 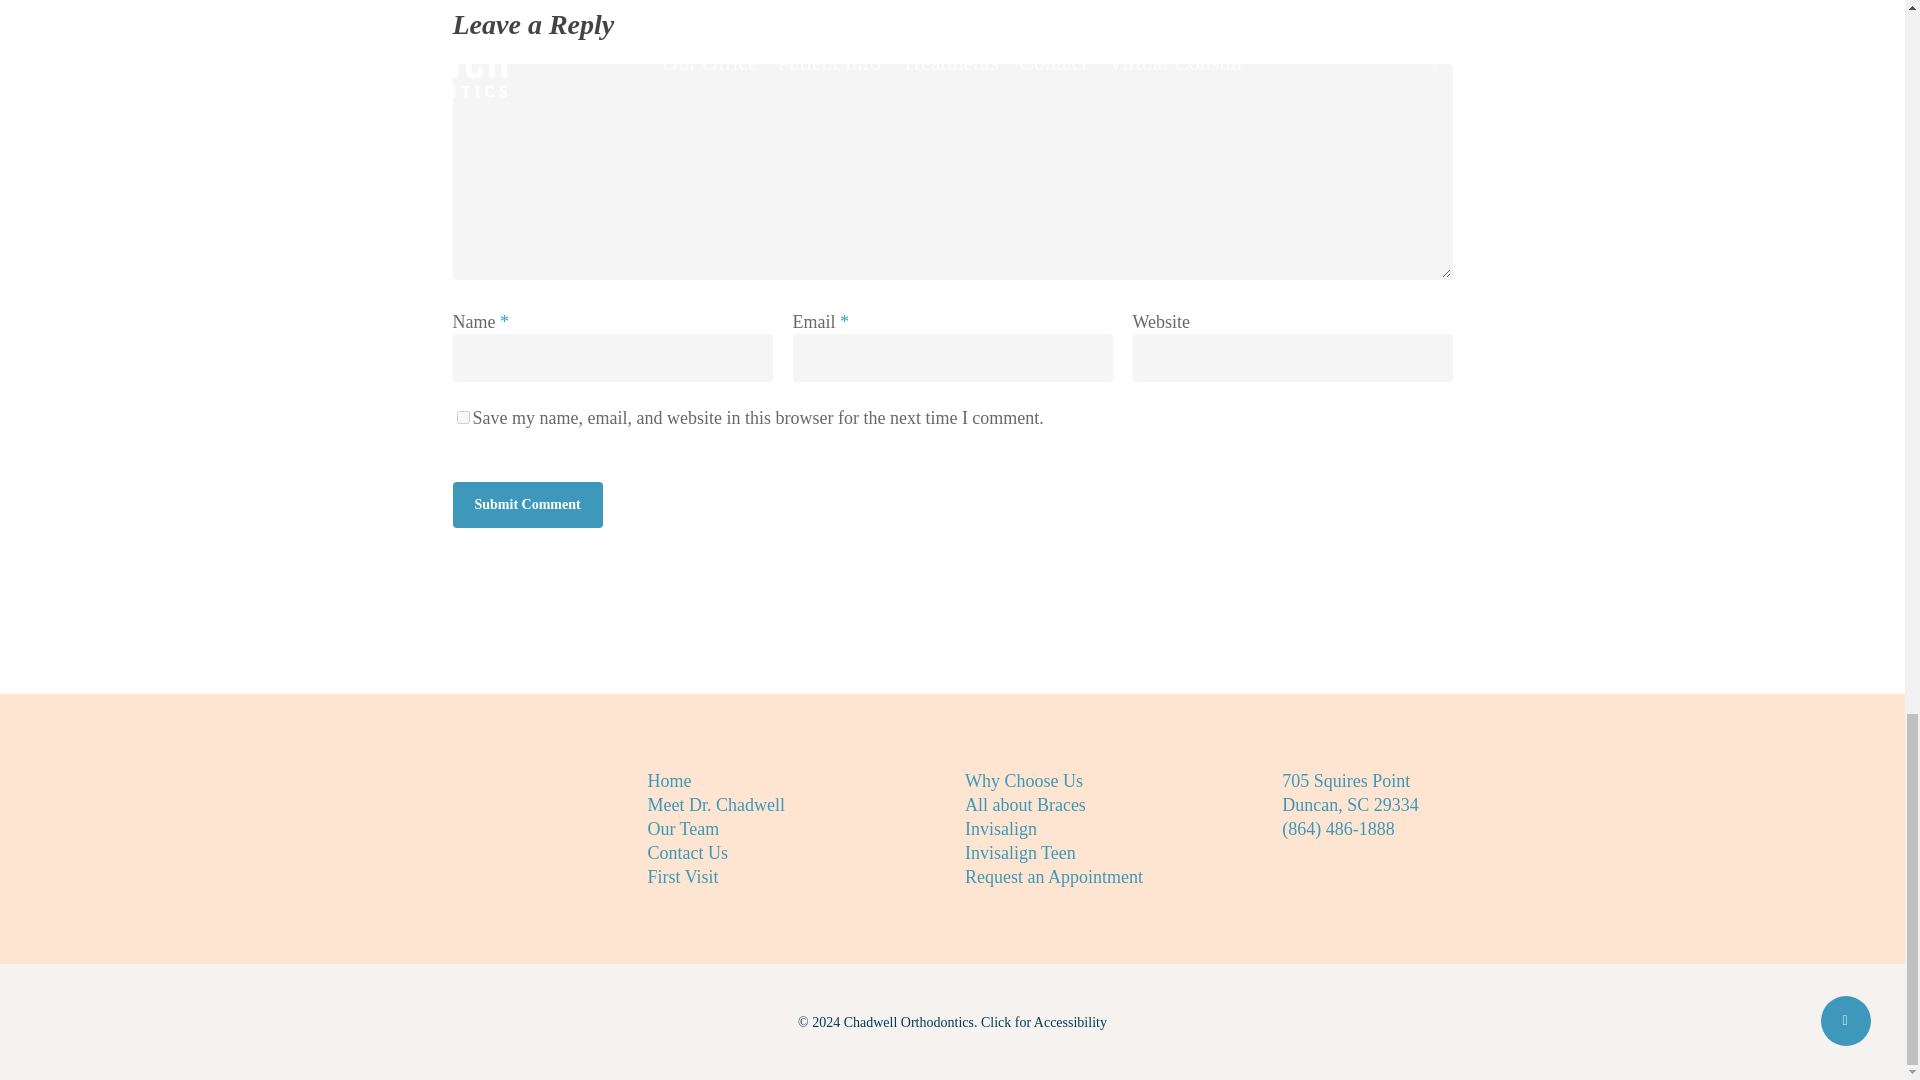 What do you see at coordinates (462, 418) in the screenshot?
I see `yes` at bounding box center [462, 418].